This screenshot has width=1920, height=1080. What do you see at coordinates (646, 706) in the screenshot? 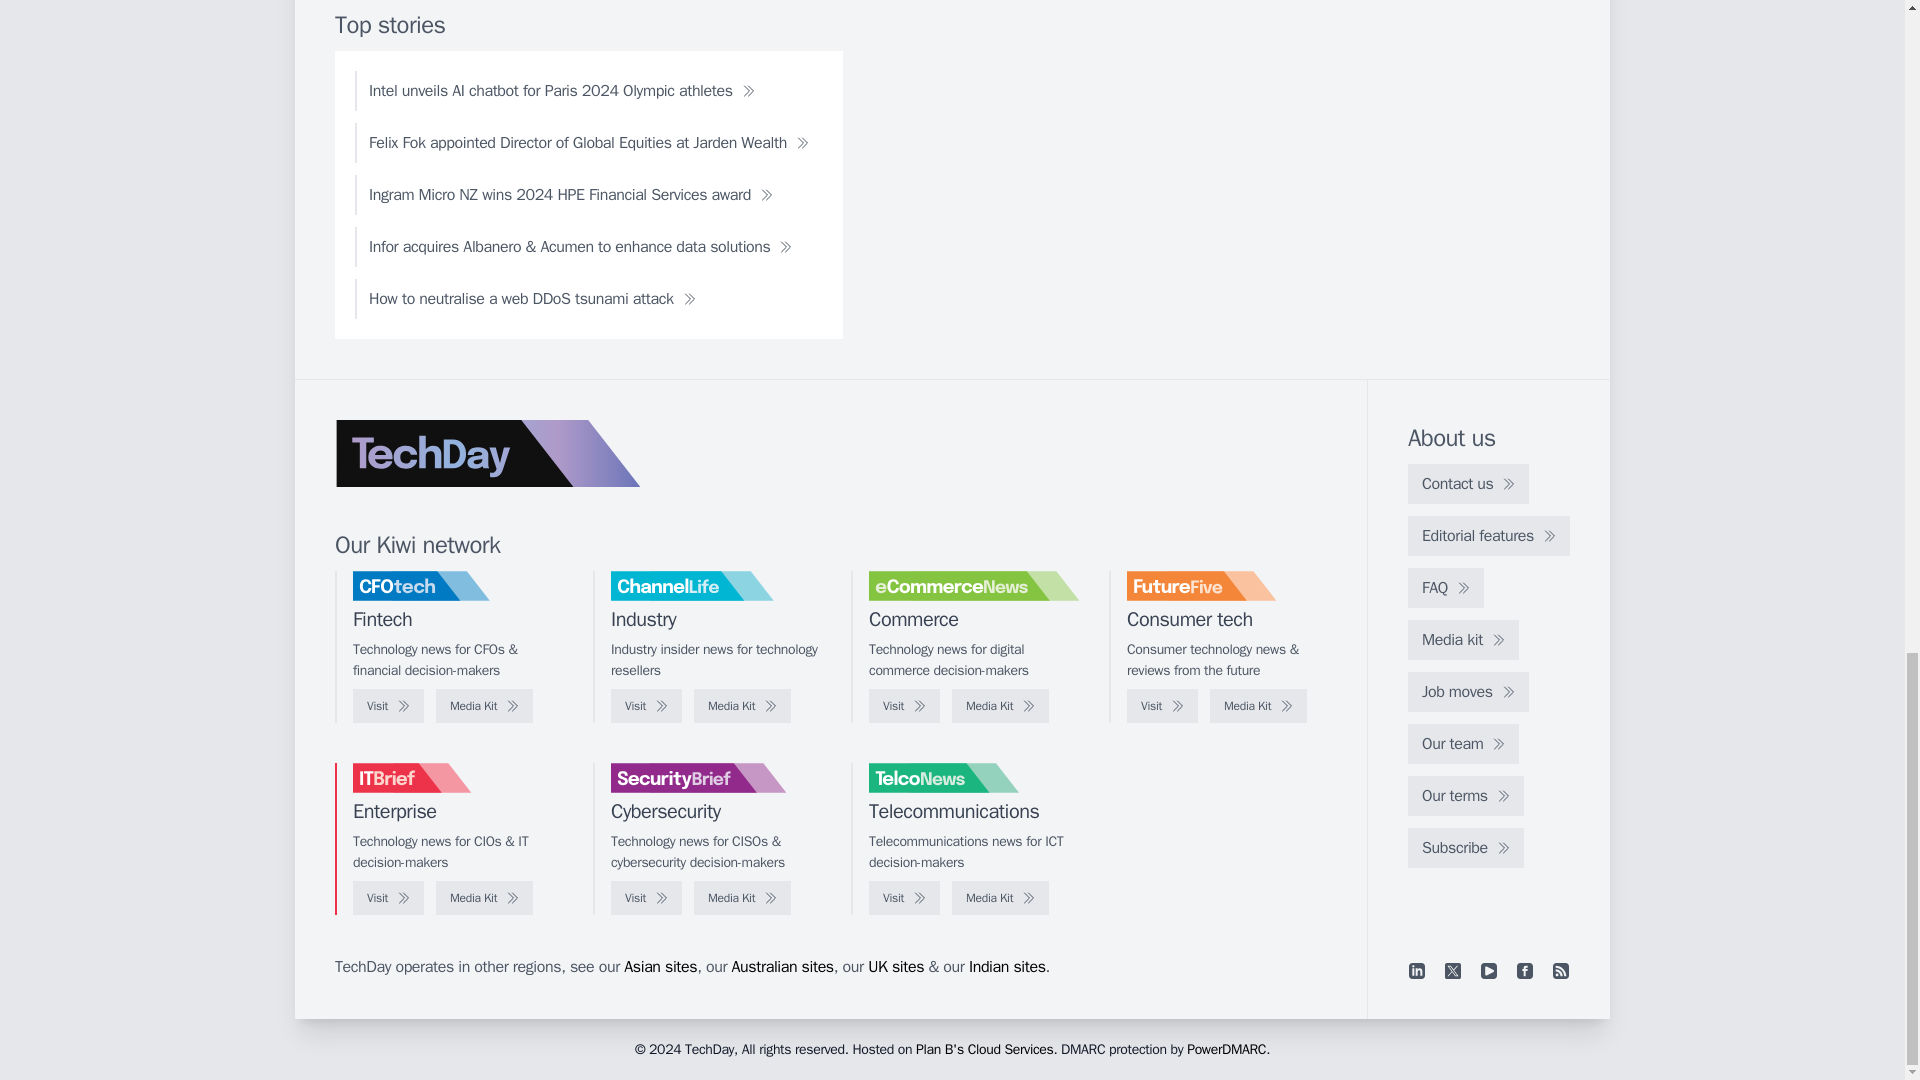
I see `Visit` at bounding box center [646, 706].